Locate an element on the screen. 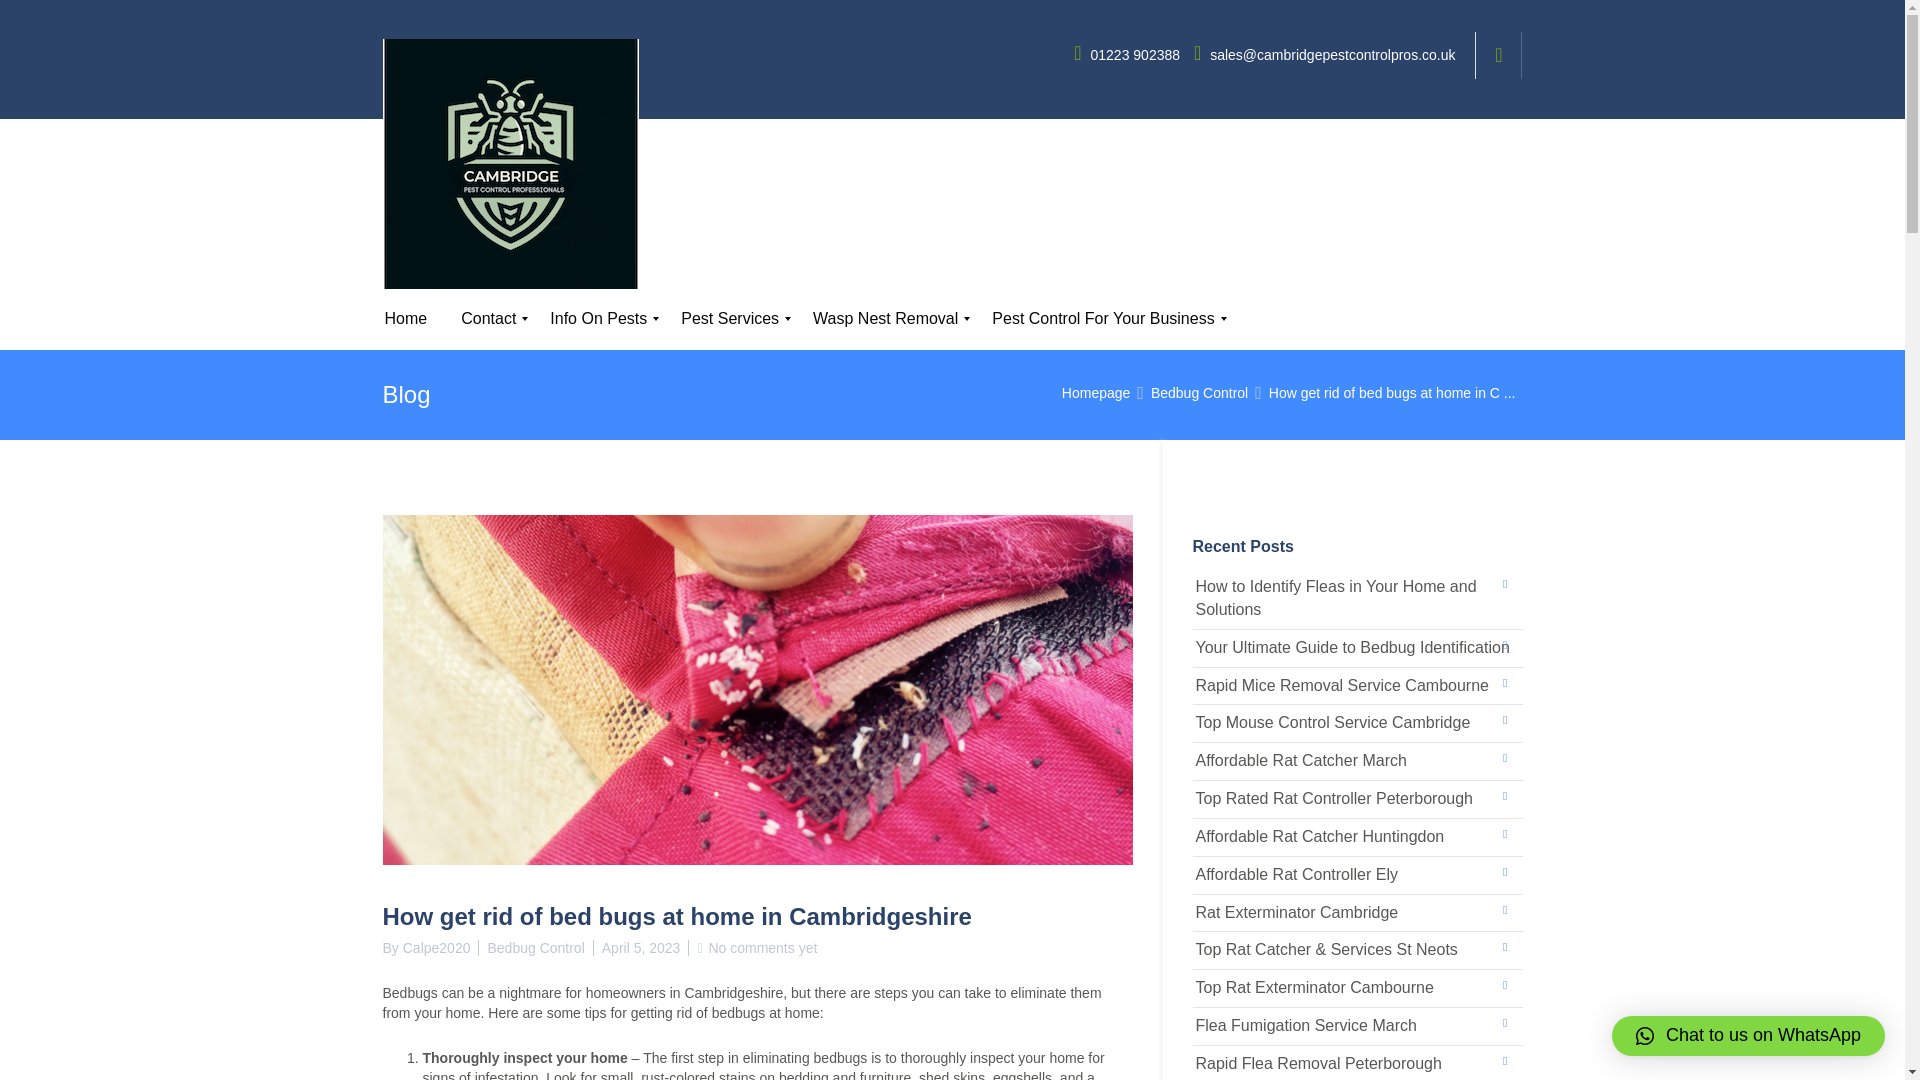 This screenshot has height=1080, width=1920. Pest Services is located at coordinates (730, 319).